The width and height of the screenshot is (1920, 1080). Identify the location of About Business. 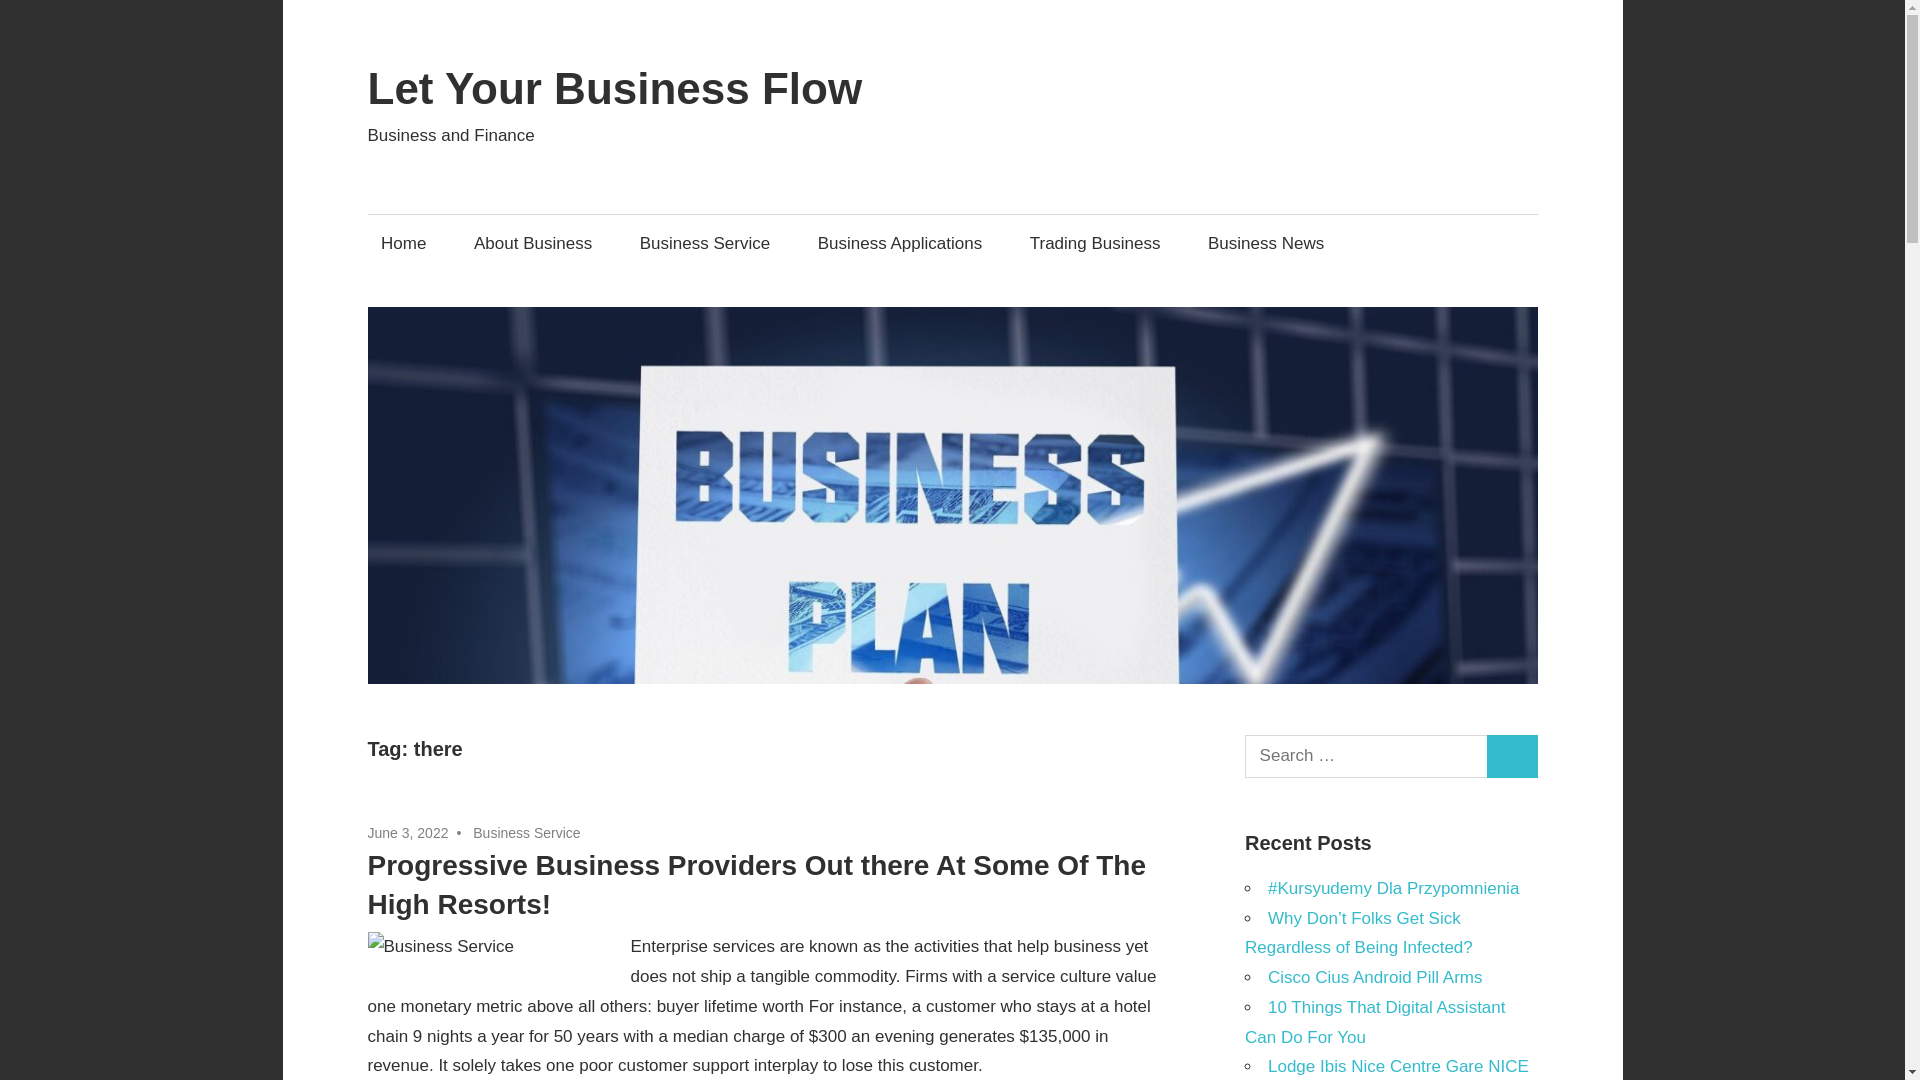
(532, 243).